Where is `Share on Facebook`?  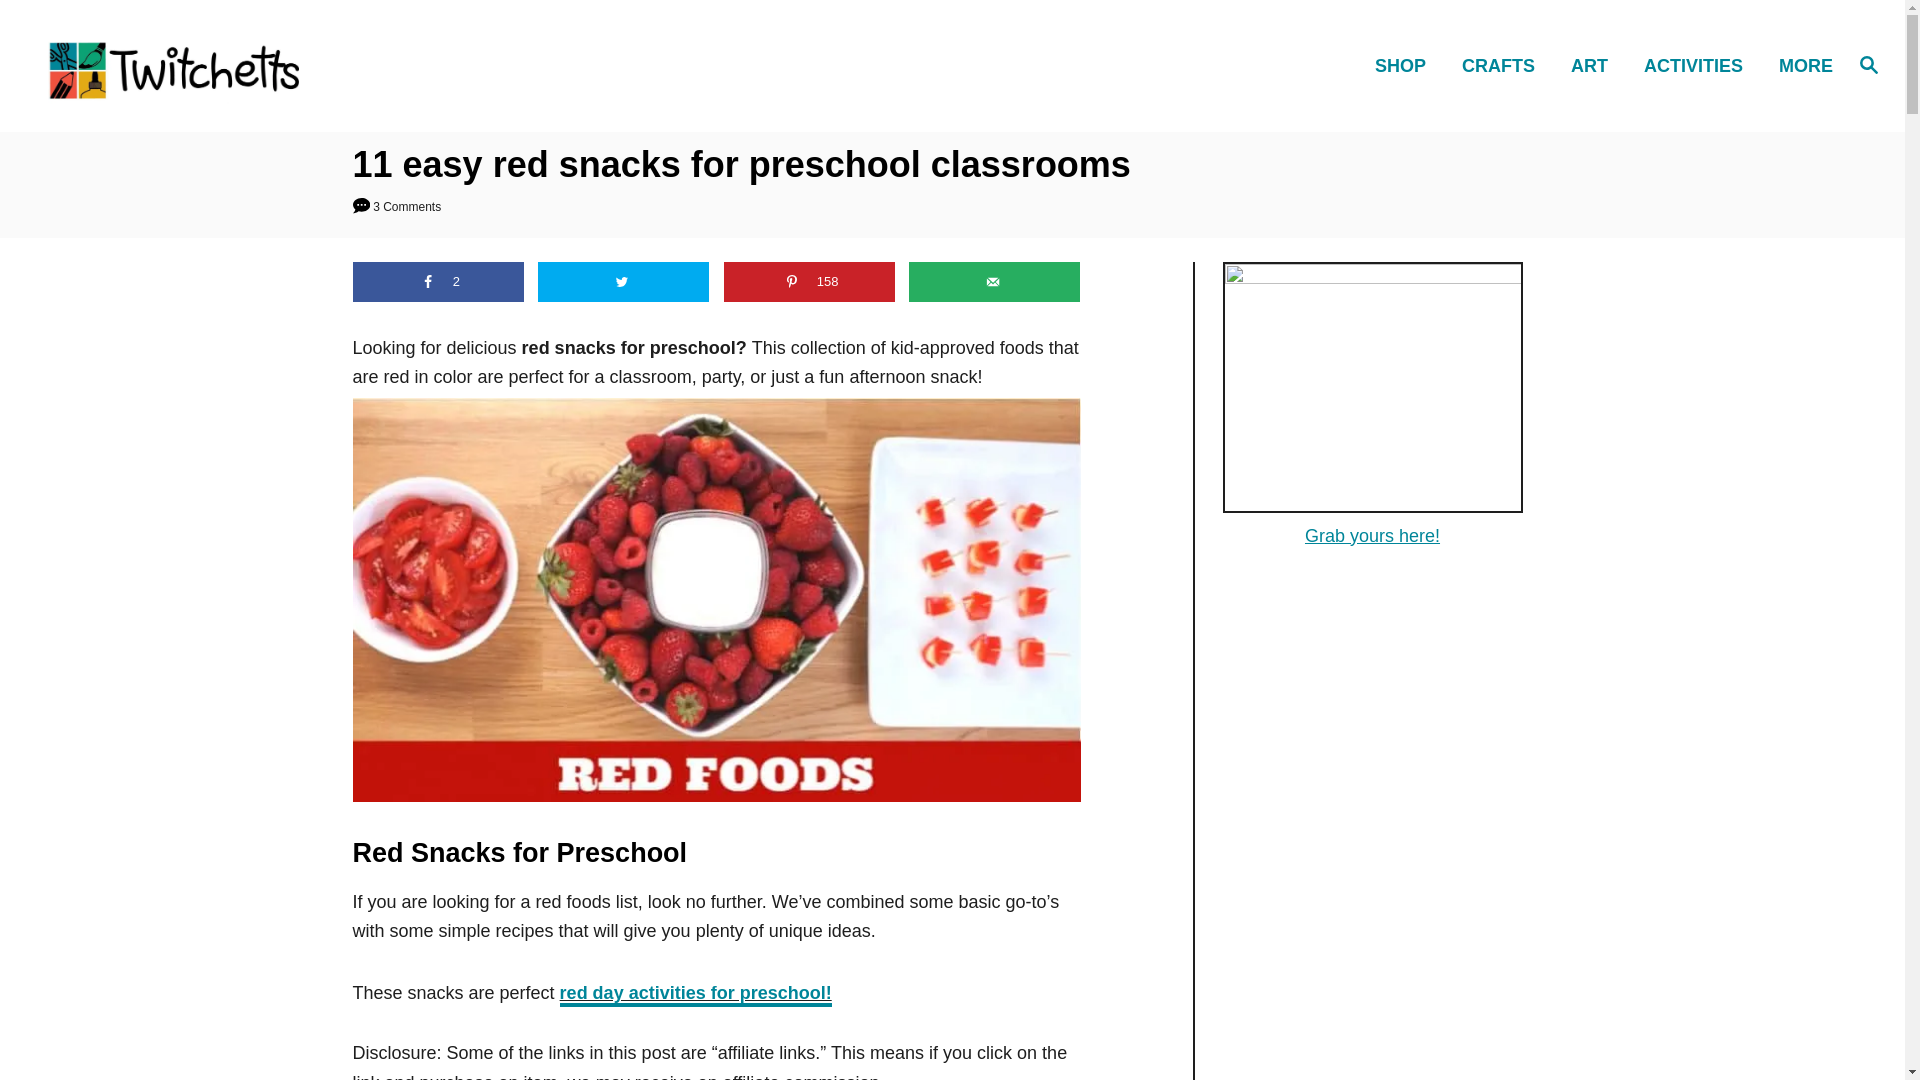
Share on Facebook is located at coordinates (436, 282).